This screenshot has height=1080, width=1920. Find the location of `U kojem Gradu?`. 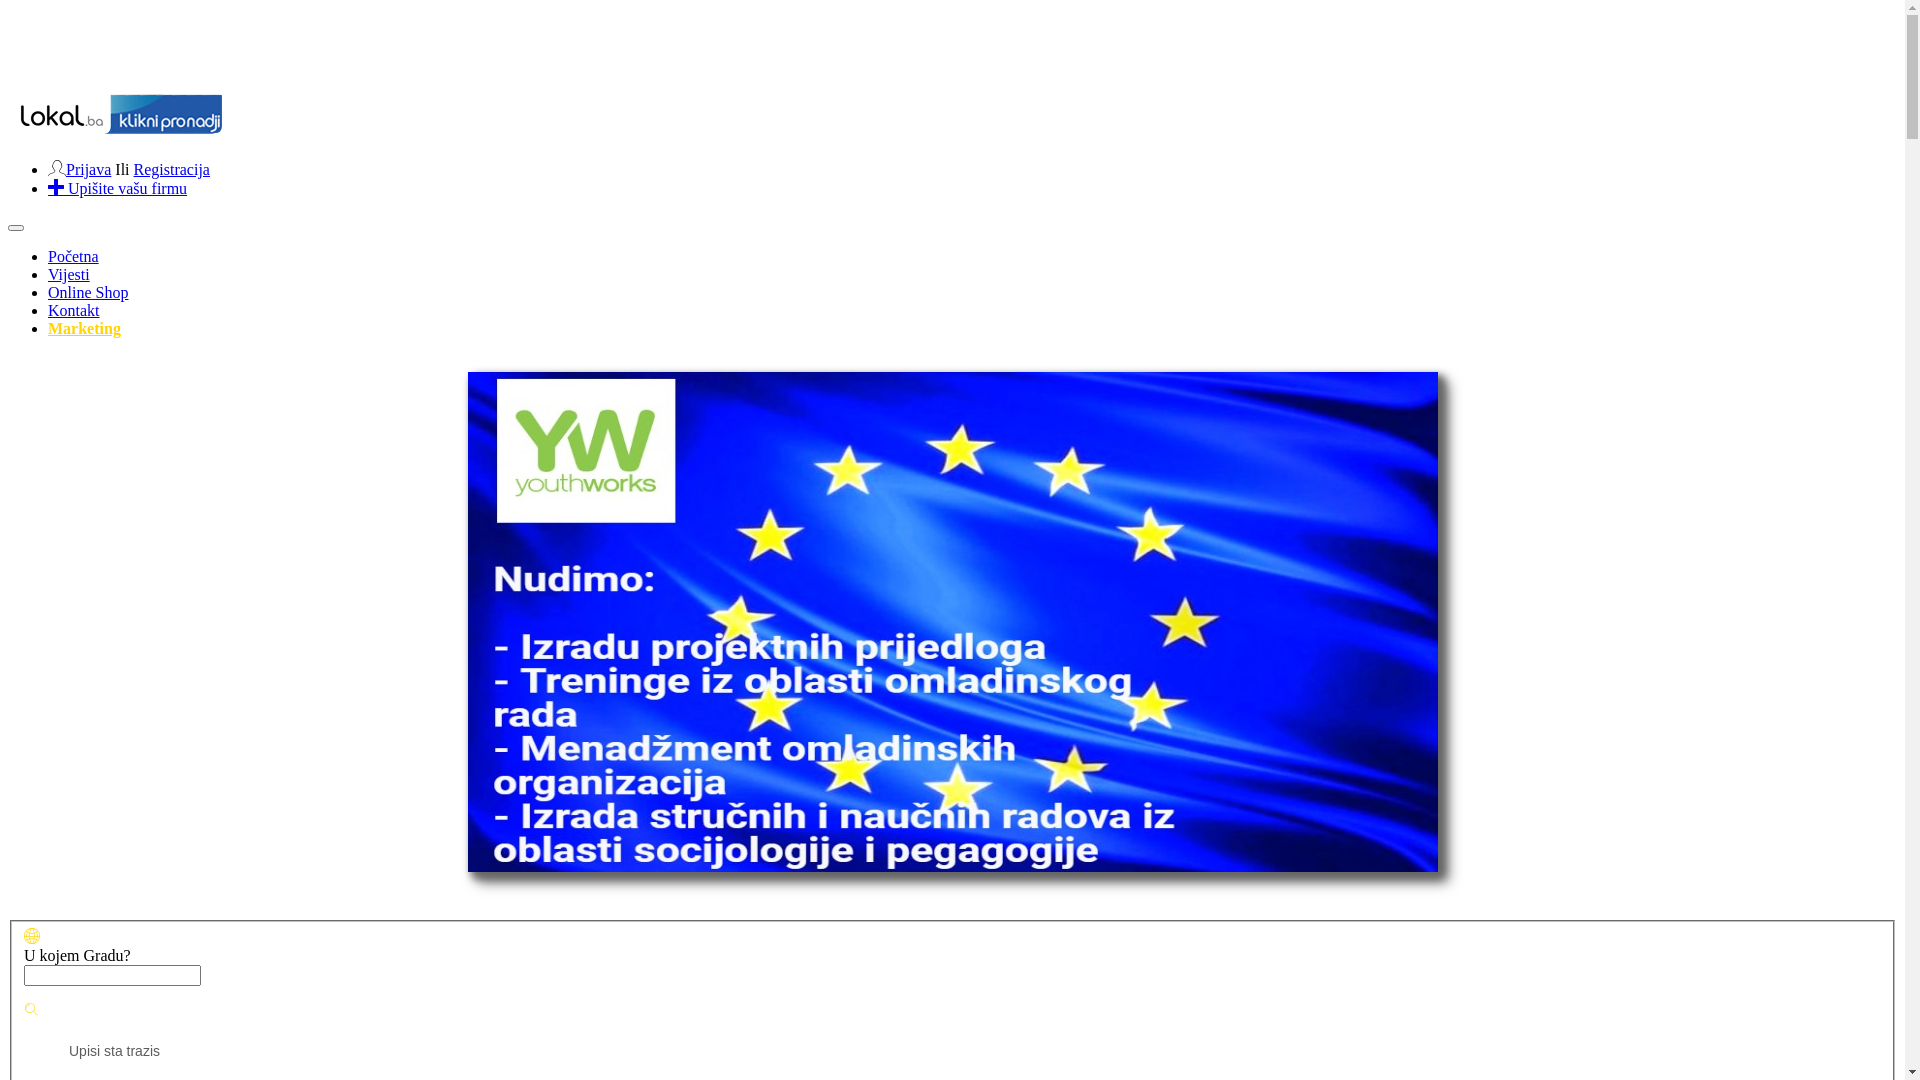

U kojem Gradu? is located at coordinates (92, 956).